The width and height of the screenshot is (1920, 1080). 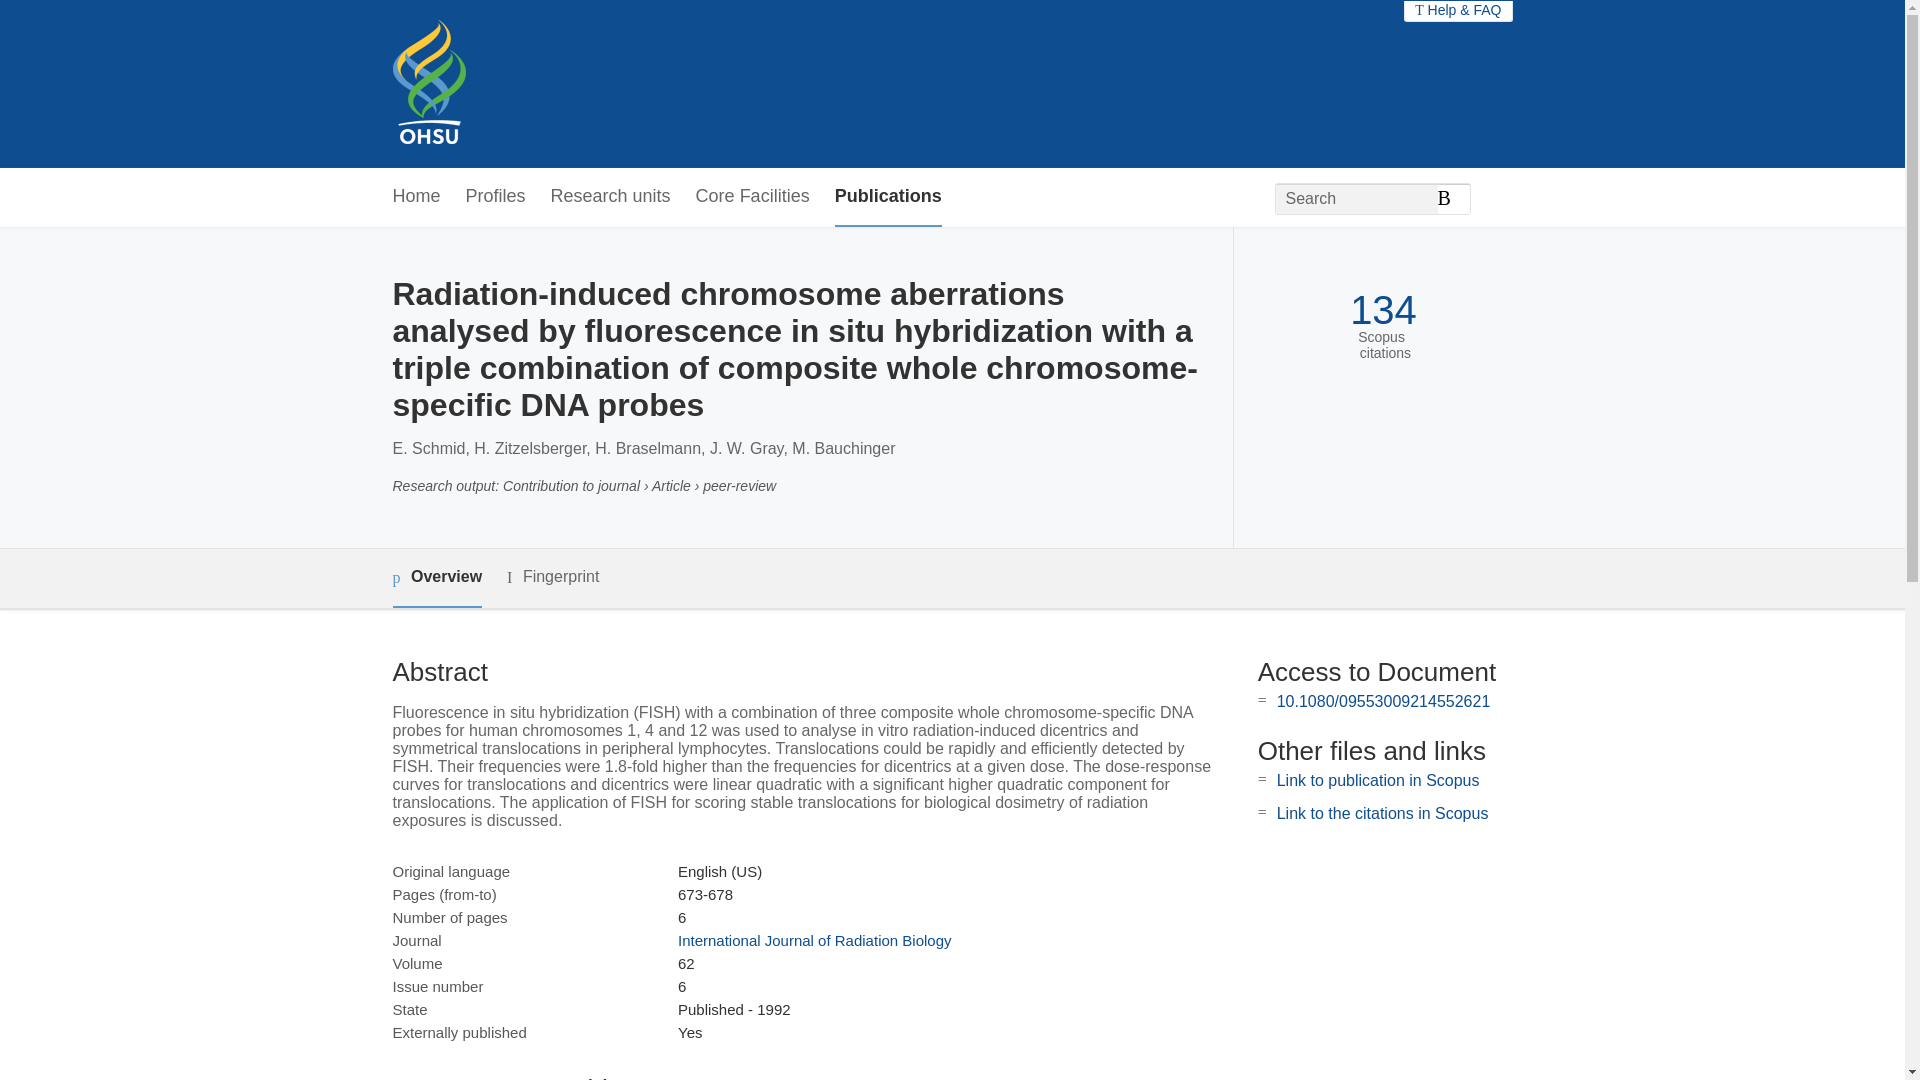 I want to click on Overview, so click(x=436, y=578).